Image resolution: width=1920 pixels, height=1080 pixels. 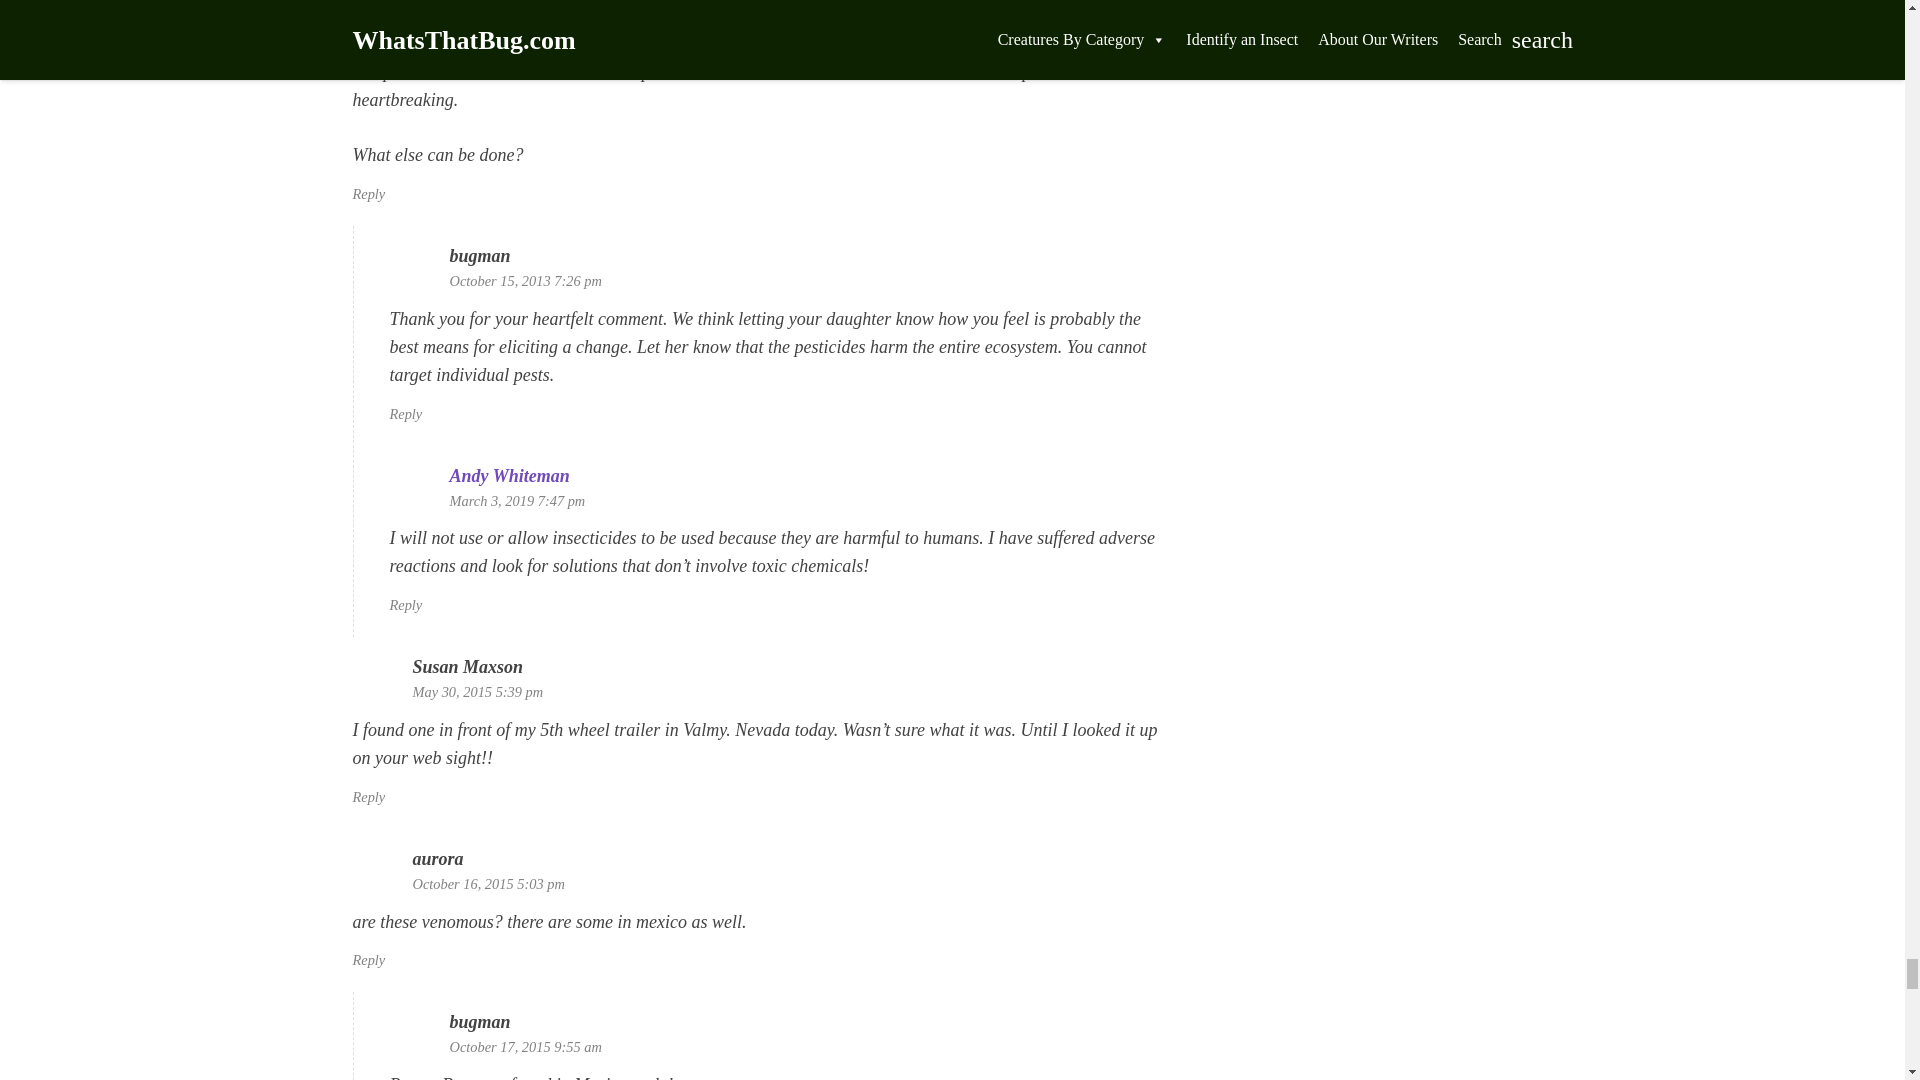 What do you see at coordinates (526, 281) in the screenshot?
I see `October 15, 2013 7:26 pm` at bounding box center [526, 281].